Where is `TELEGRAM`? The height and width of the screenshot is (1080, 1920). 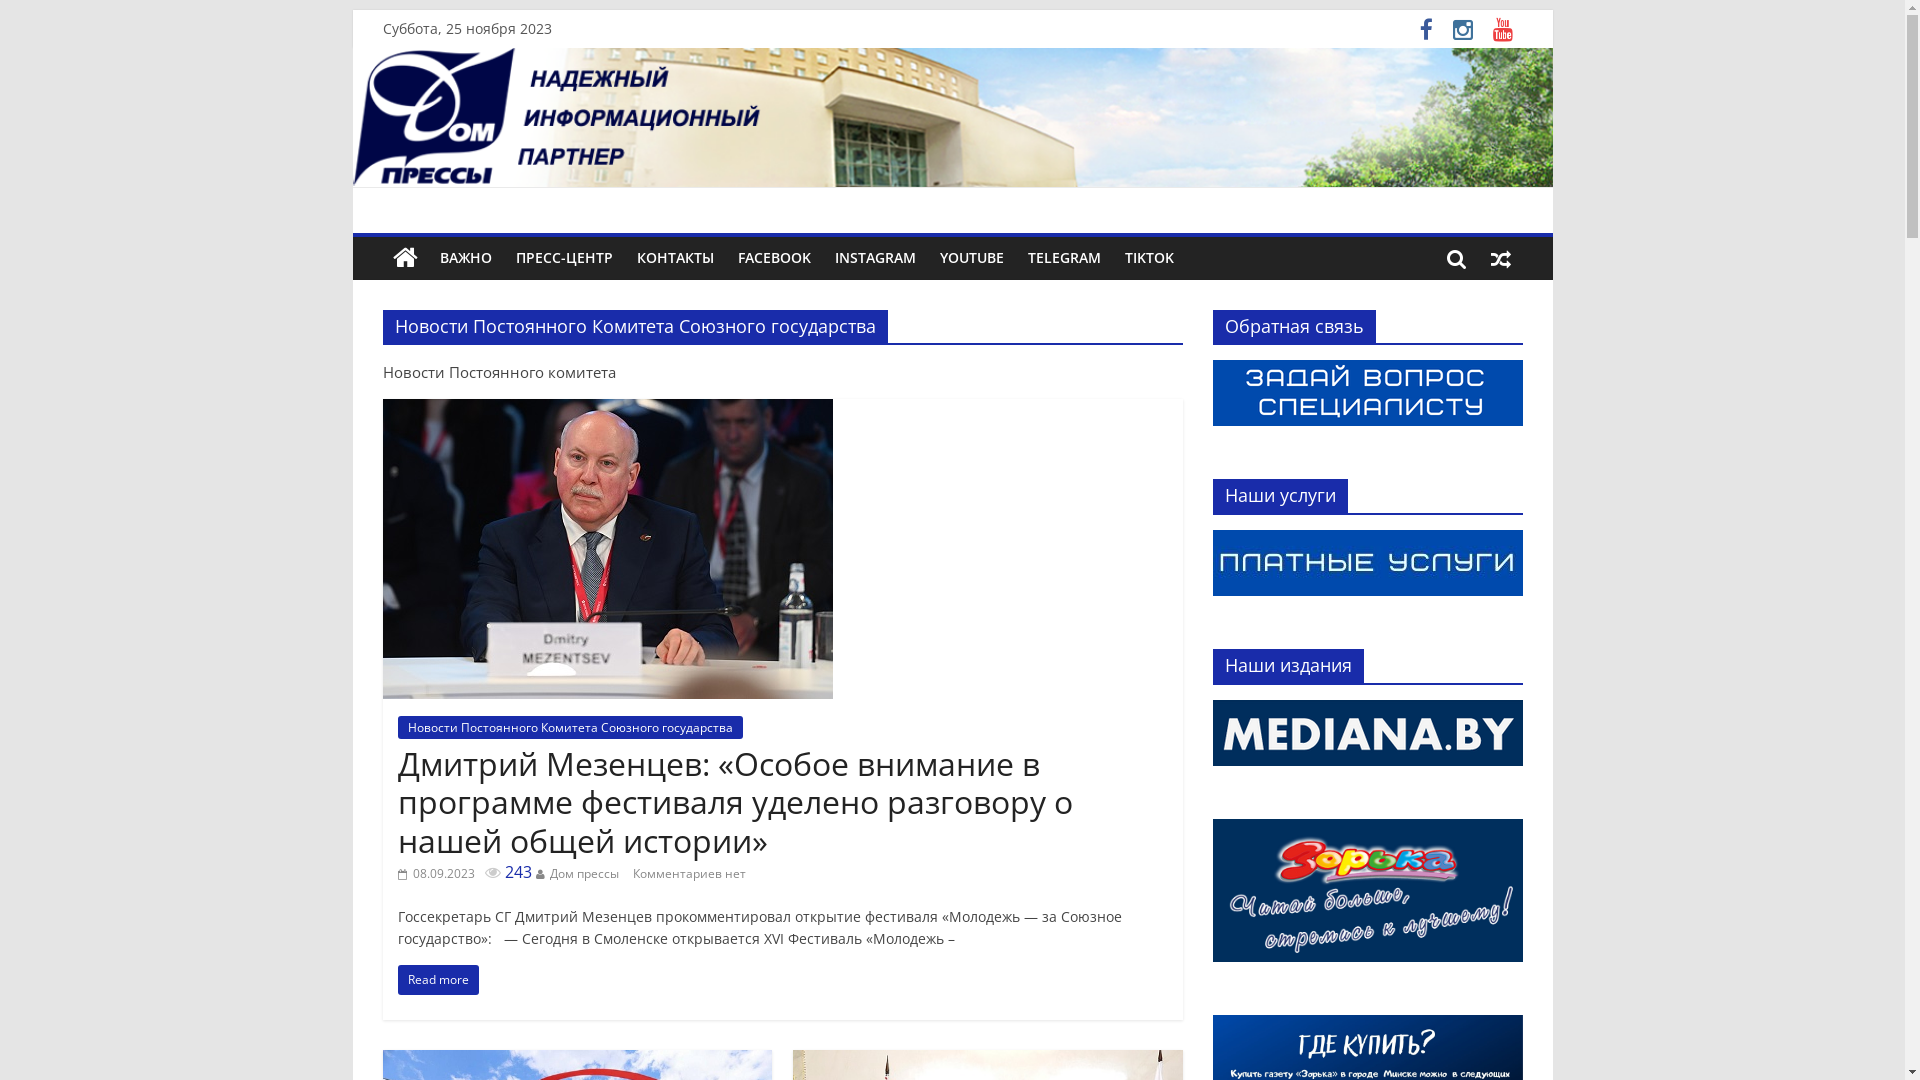
TELEGRAM is located at coordinates (1064, 258).